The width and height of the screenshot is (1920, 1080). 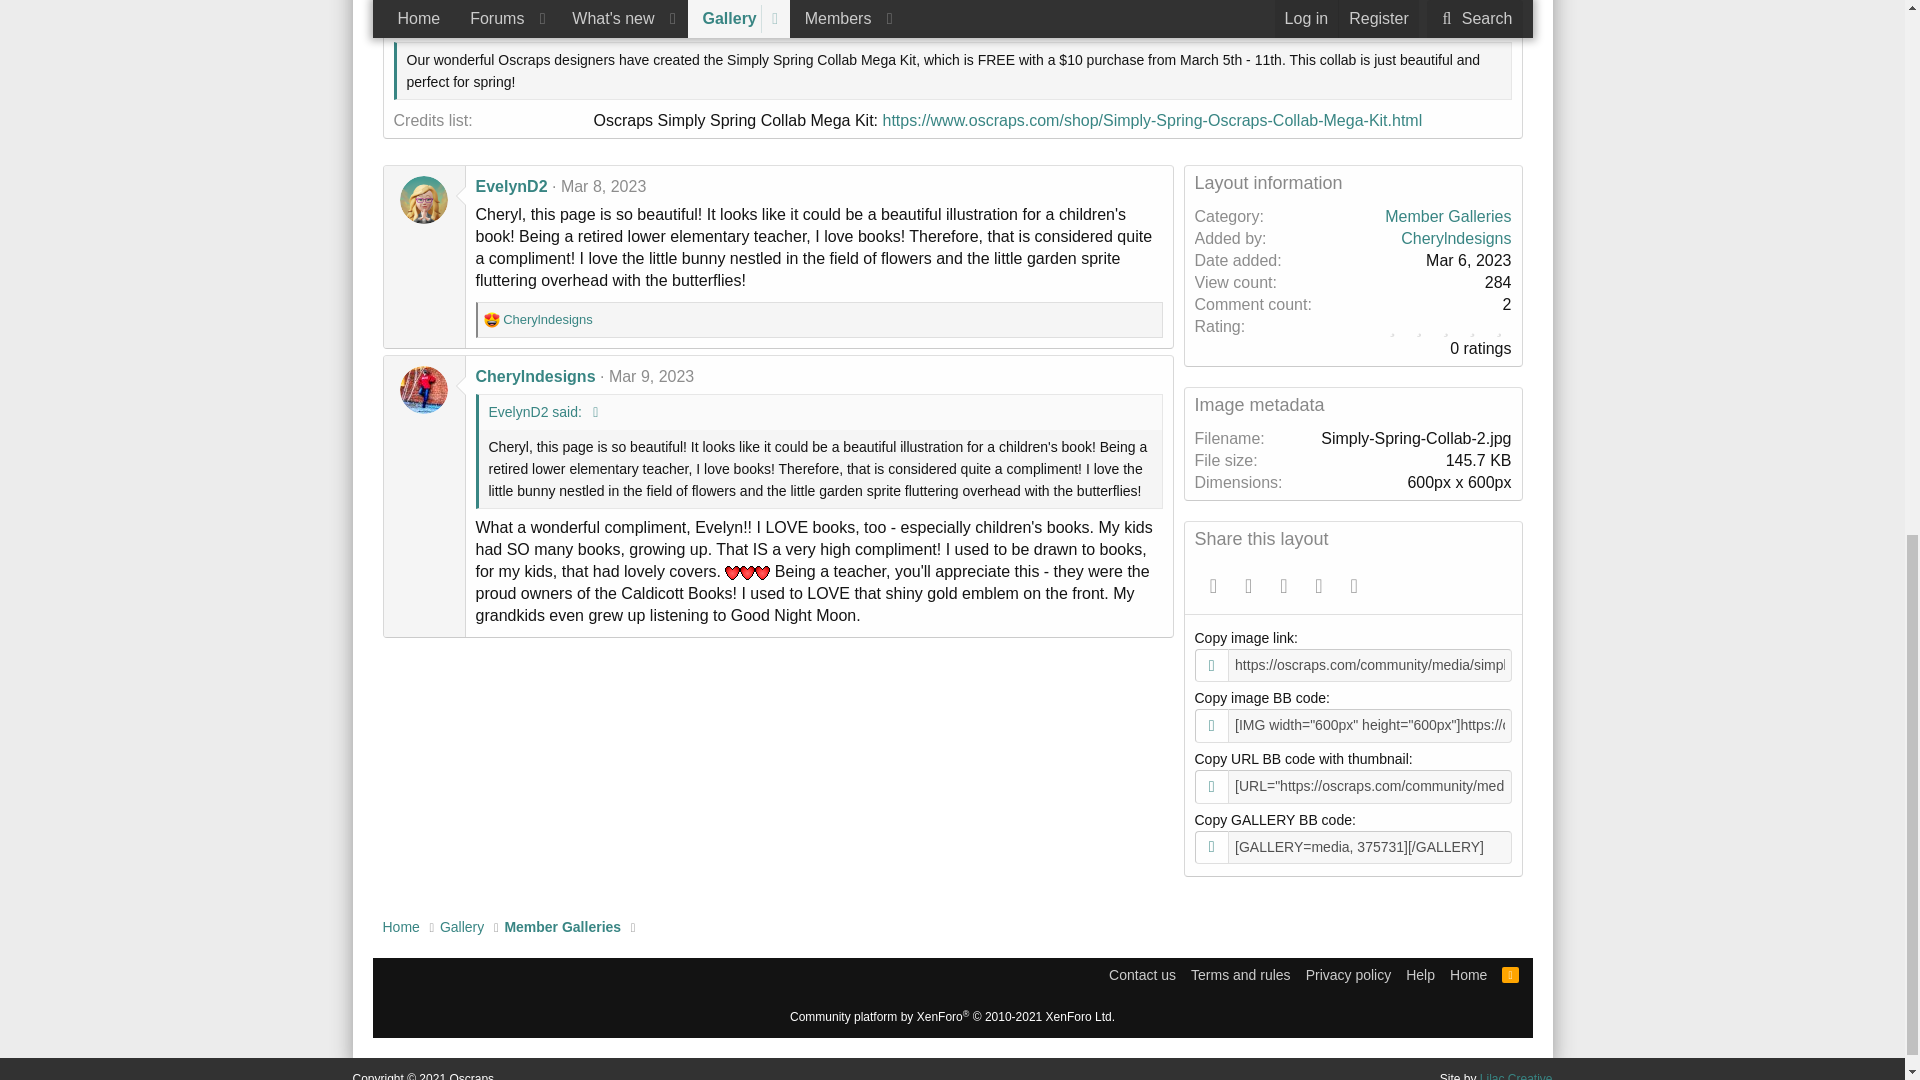 I want to click on heartpump-red    :heartpumpred:, so click(x=732, y=572).